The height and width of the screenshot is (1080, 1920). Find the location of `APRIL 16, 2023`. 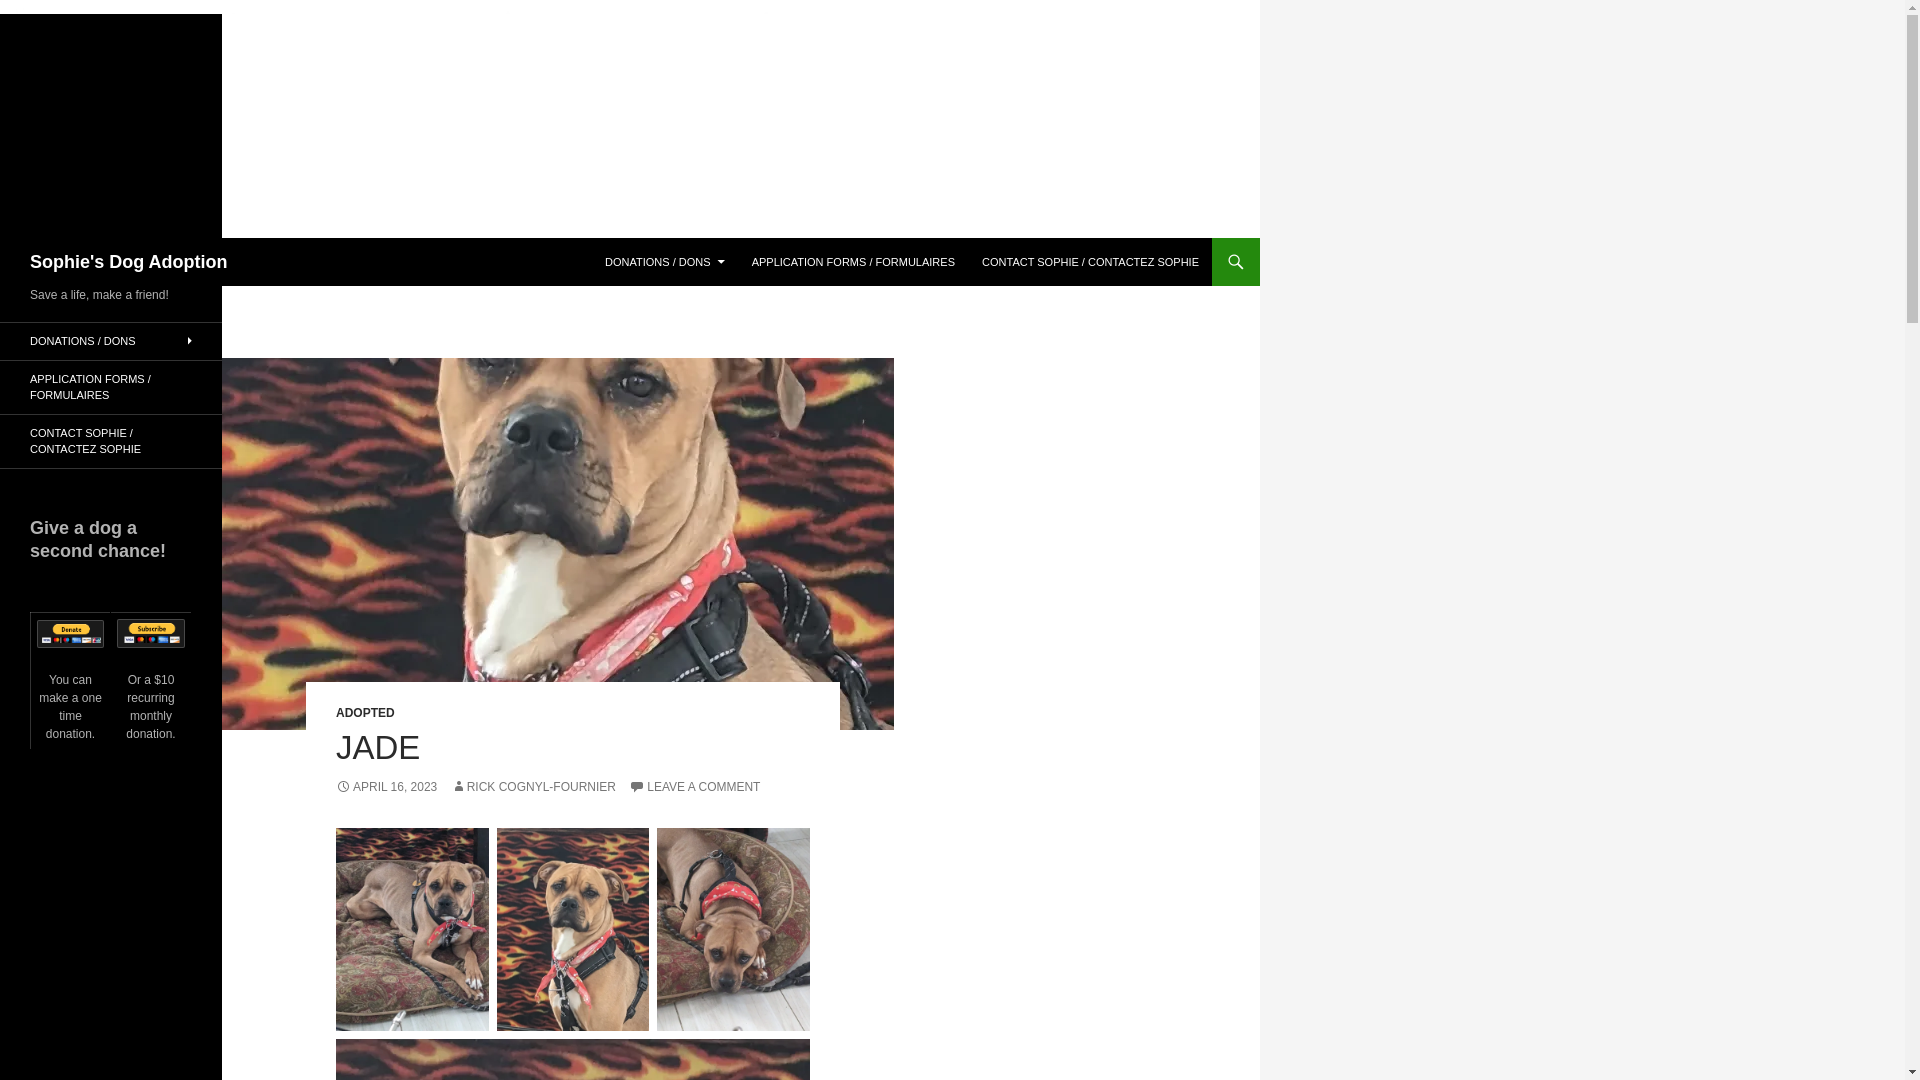

APRIL 16, 2023 is located at coordinates (386, 786).